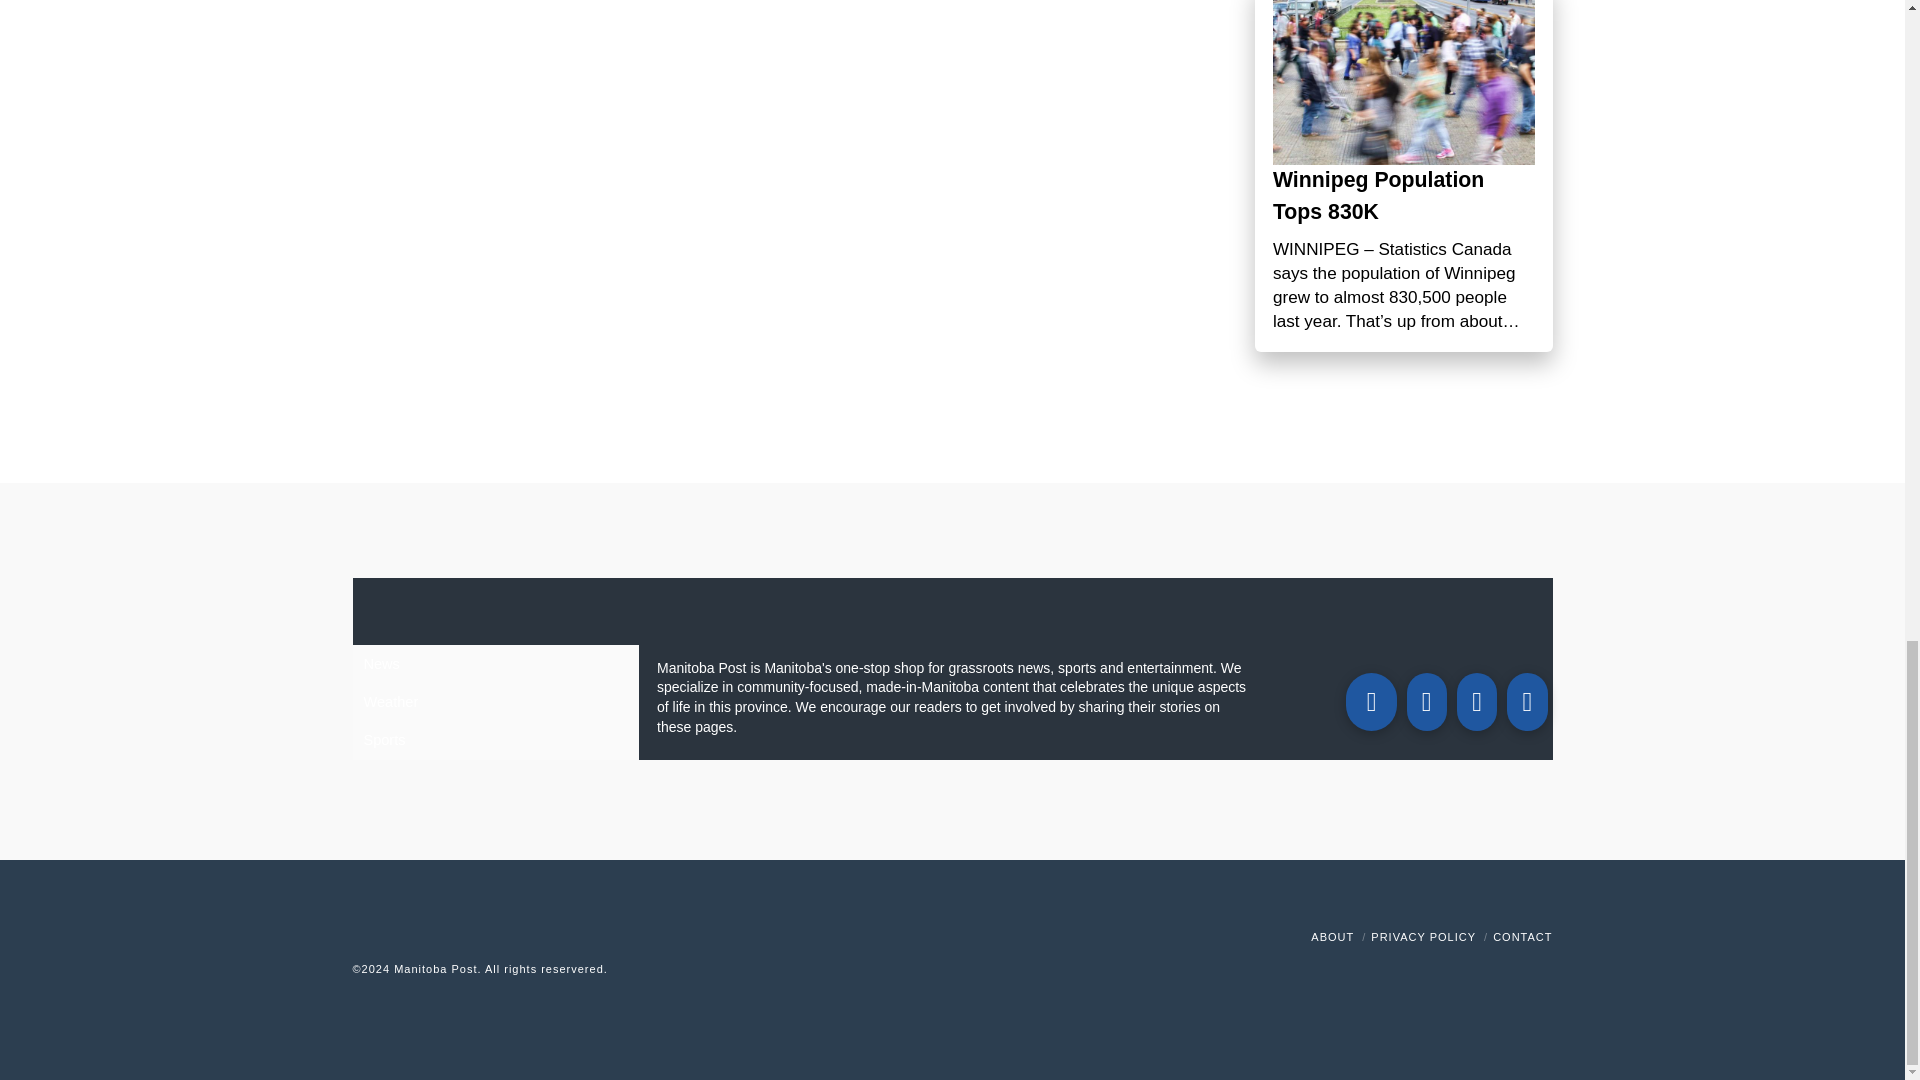  I want to click on News, so click(495, 663).